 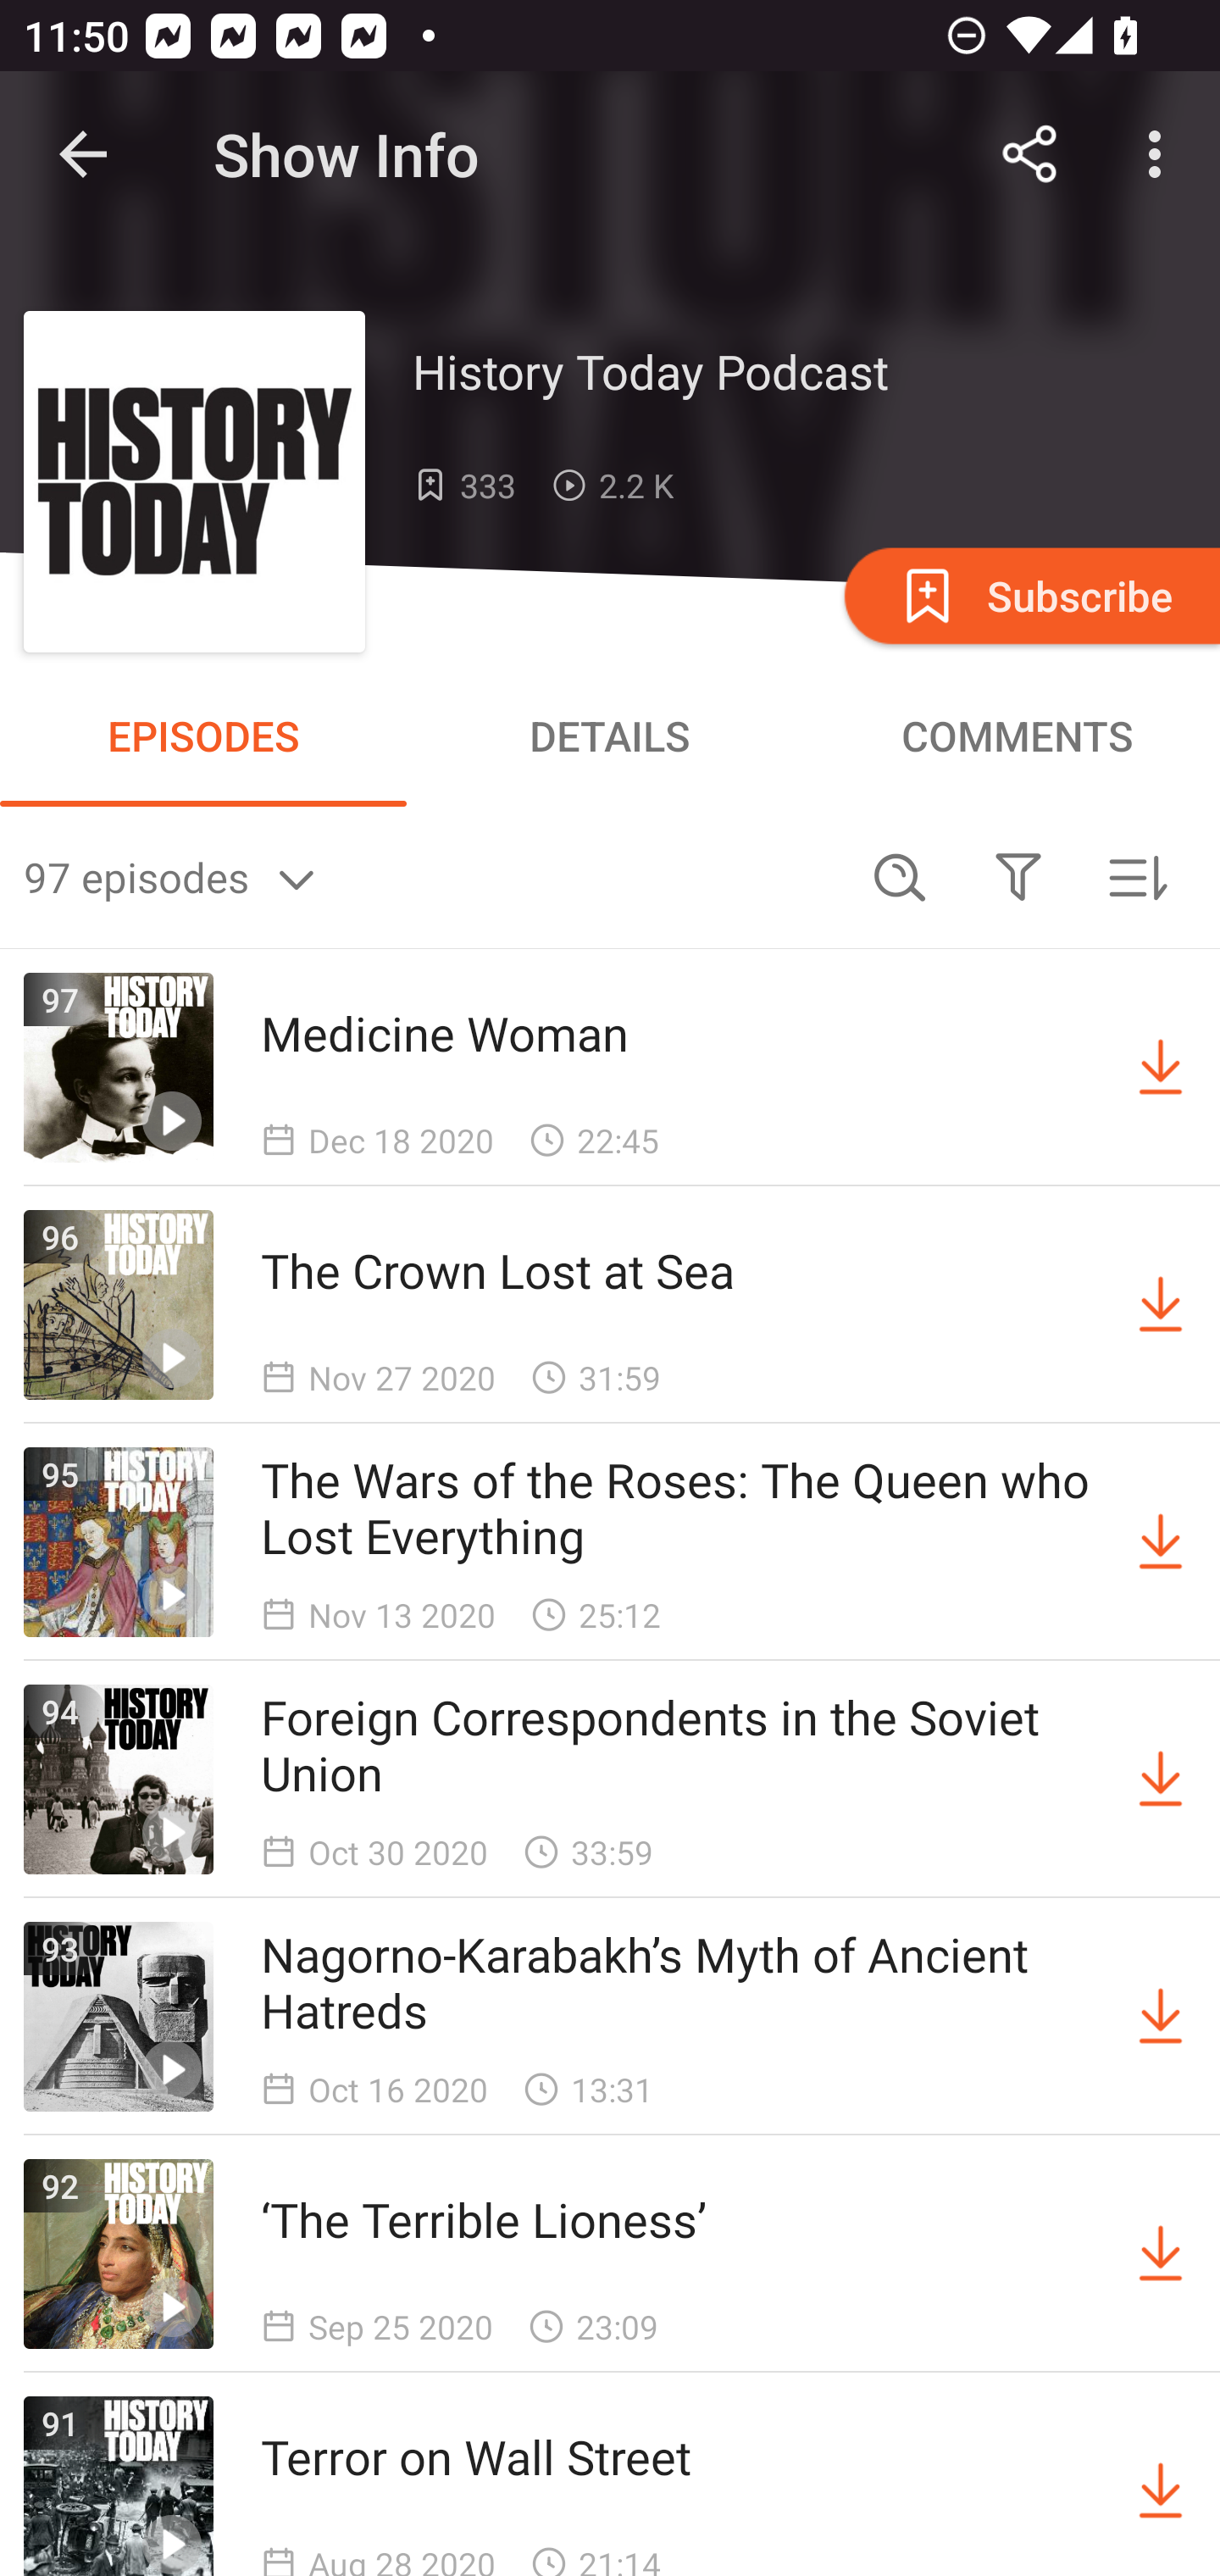 What do you see at coordinates (610, 736) in the screenshot?
I see `DETAILS` at bounding box center [610, 736].